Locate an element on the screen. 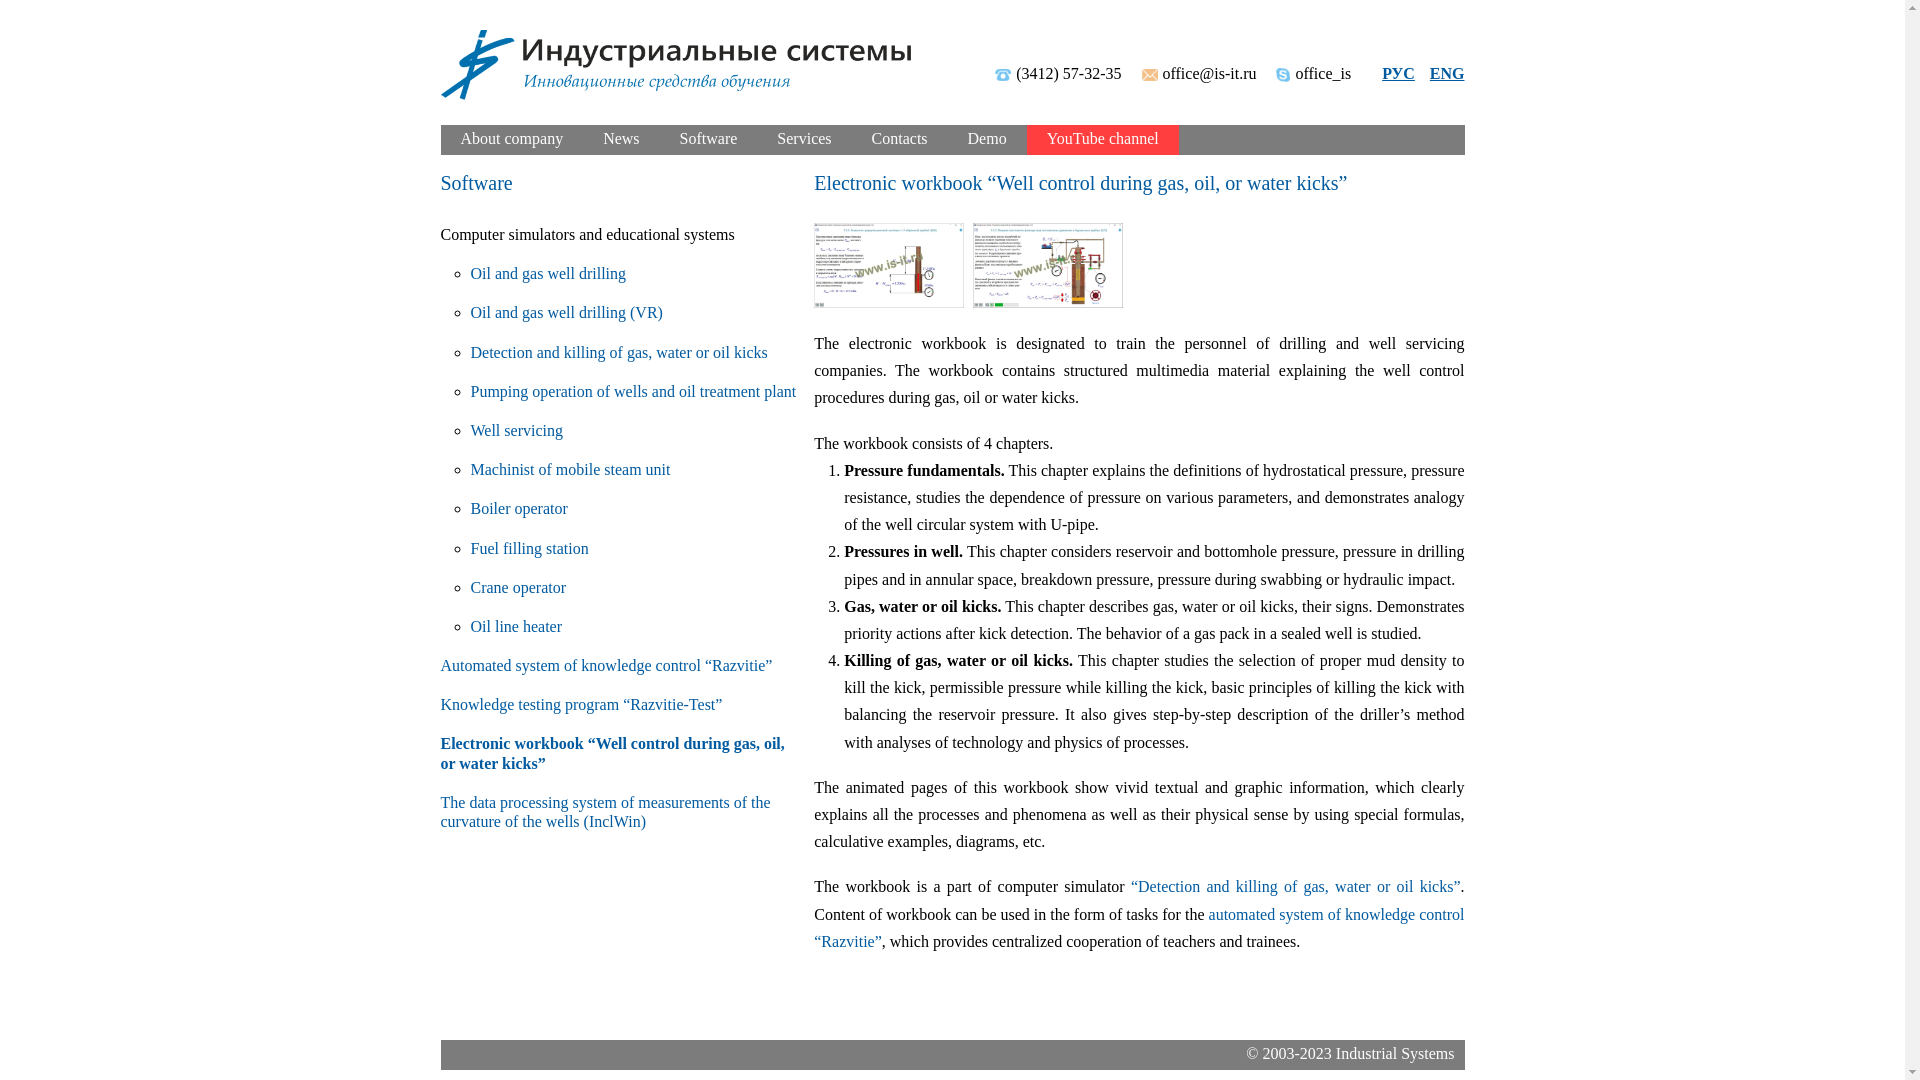 The image size is (1920, 1080). YouTube channel is located at coordinates (1102, 138).